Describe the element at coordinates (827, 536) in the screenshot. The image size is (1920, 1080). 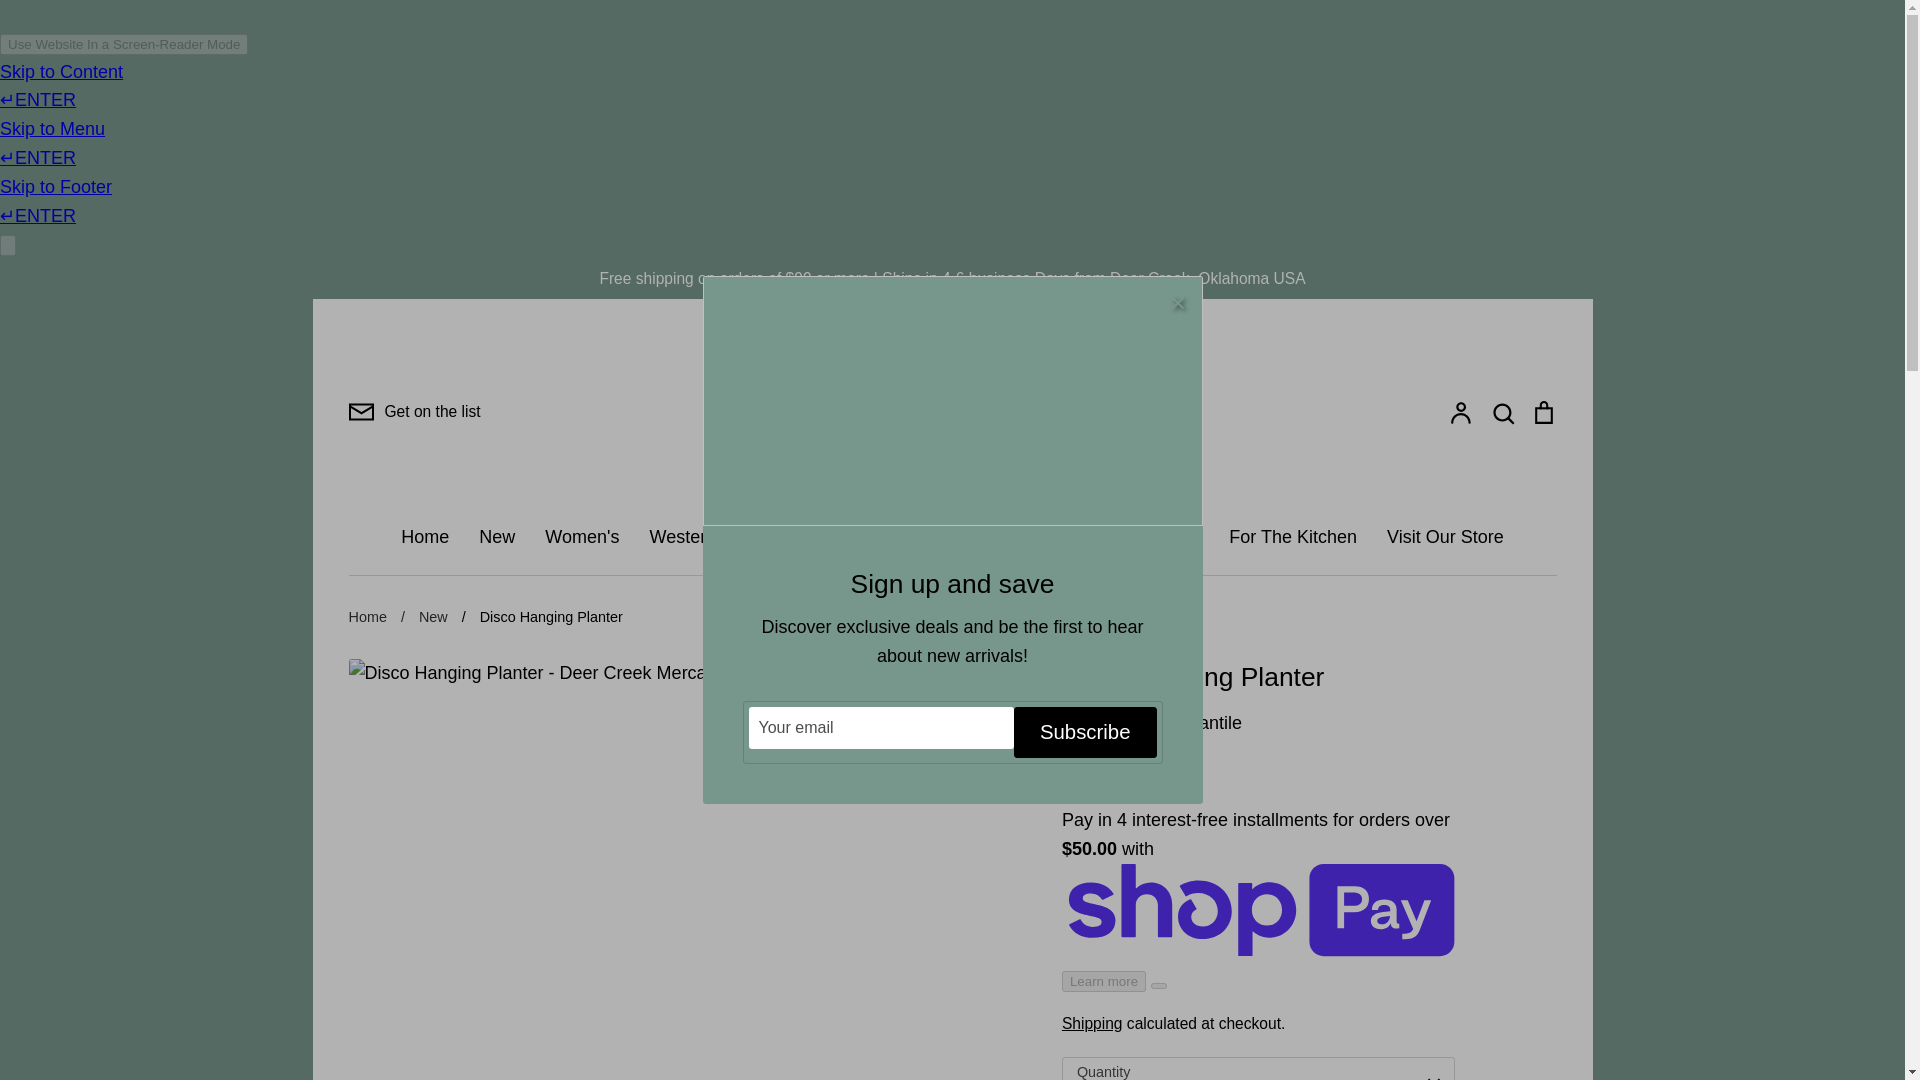
I see `Men's` at that location.